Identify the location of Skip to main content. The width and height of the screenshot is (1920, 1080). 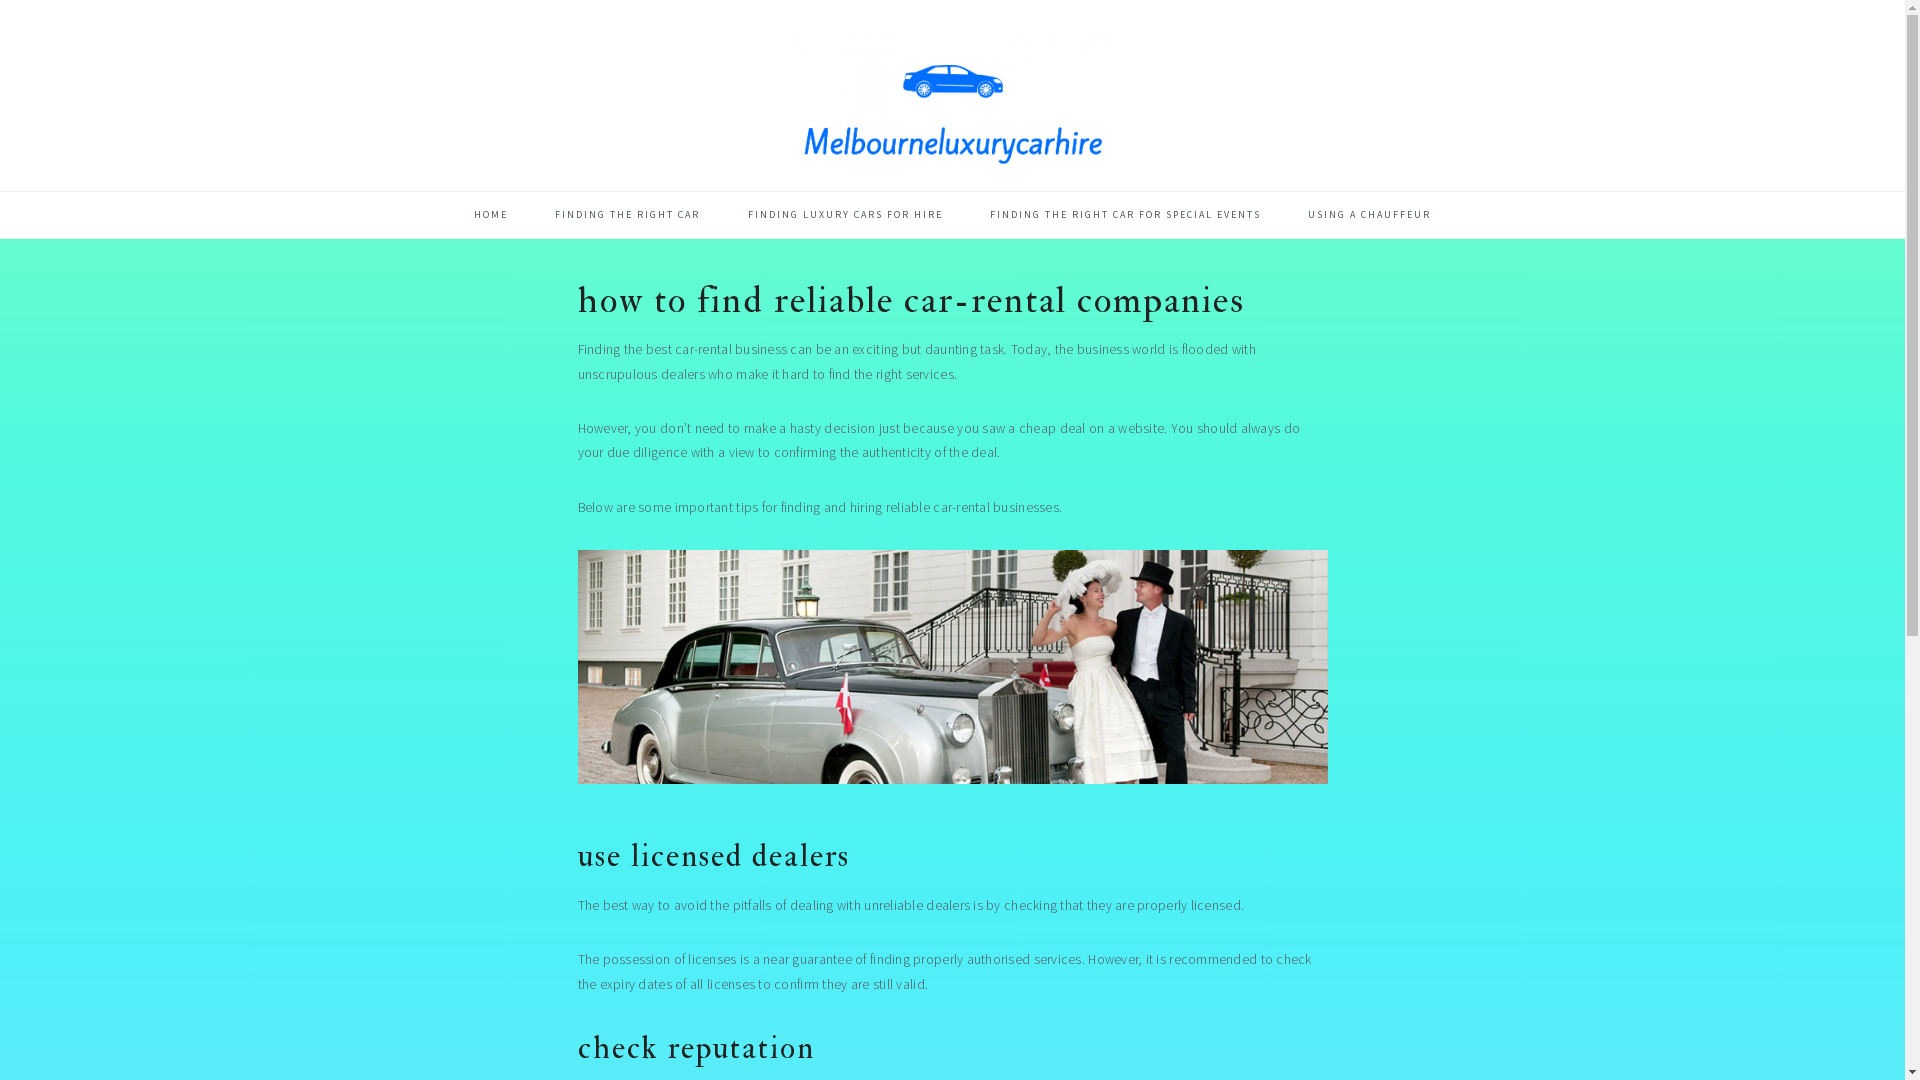
(0, 0).